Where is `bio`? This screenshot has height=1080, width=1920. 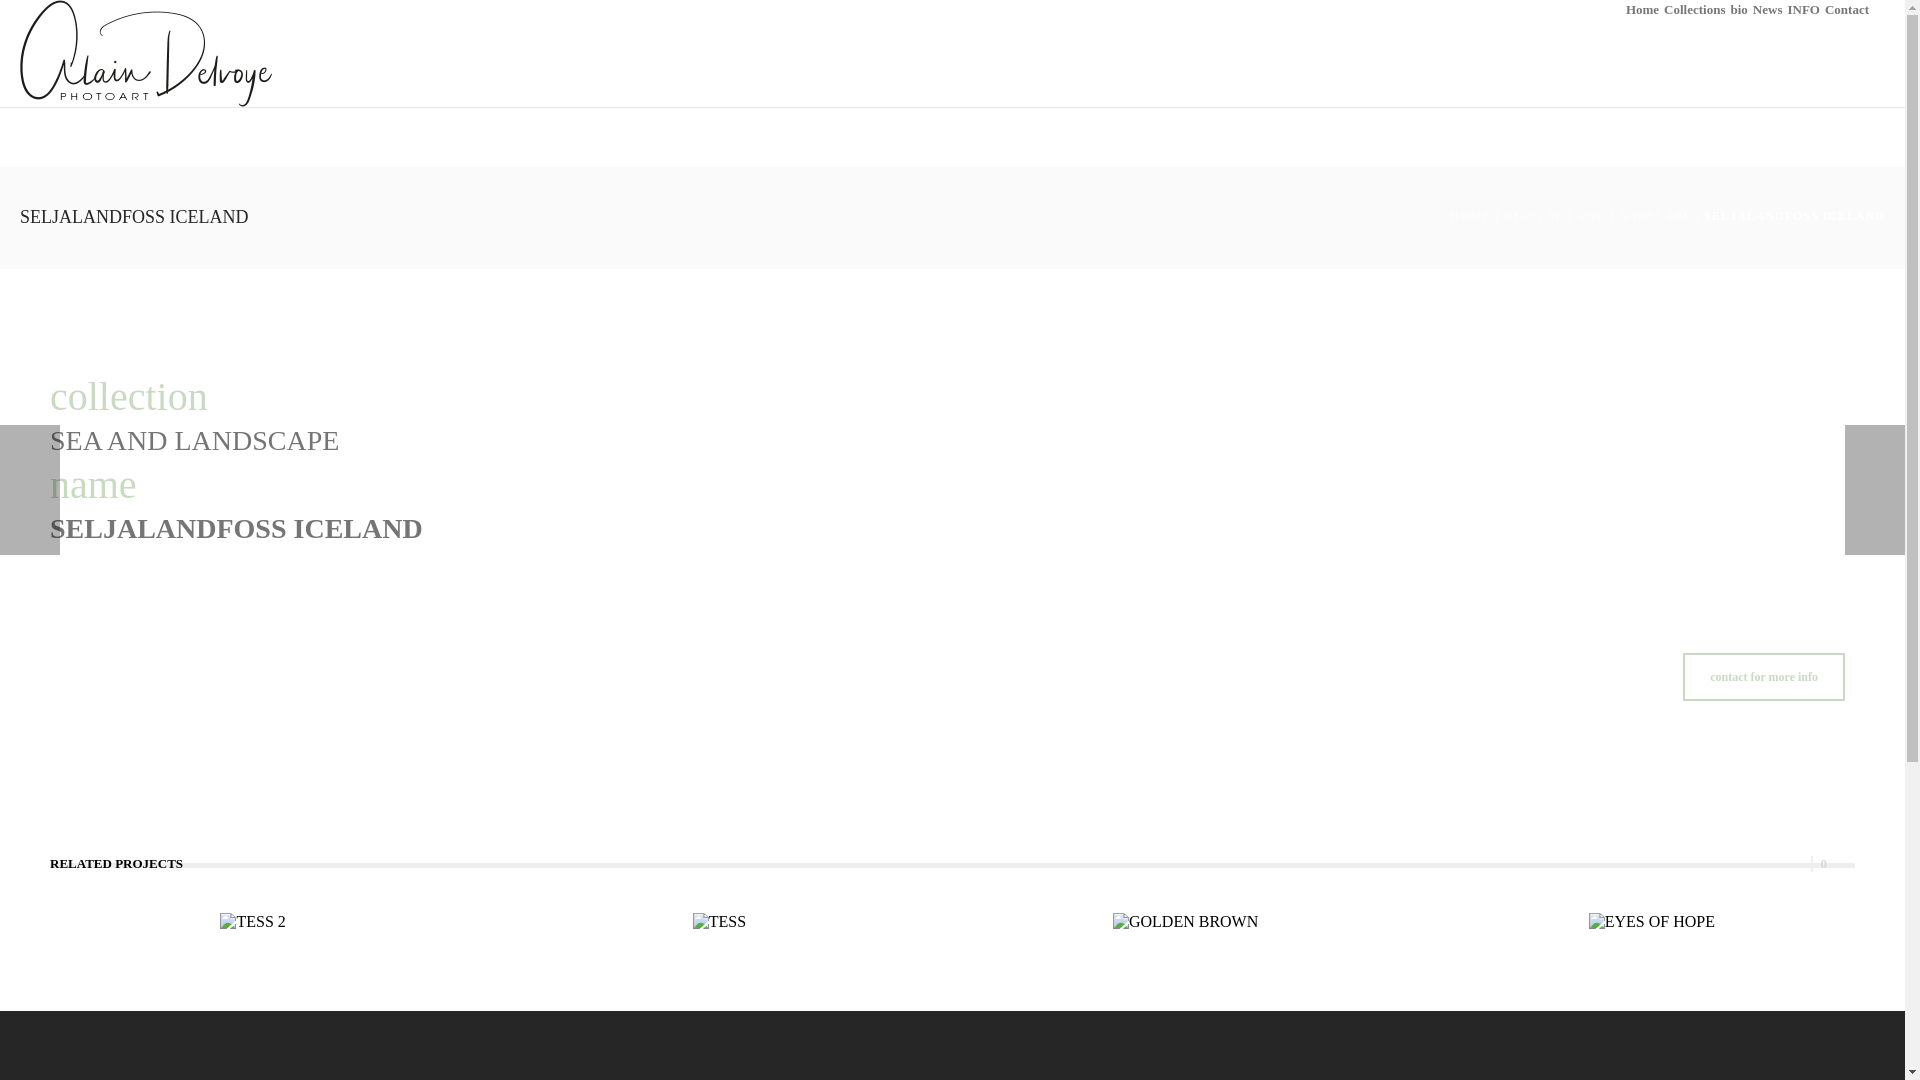 bio is located at coordinates (1738, 10).